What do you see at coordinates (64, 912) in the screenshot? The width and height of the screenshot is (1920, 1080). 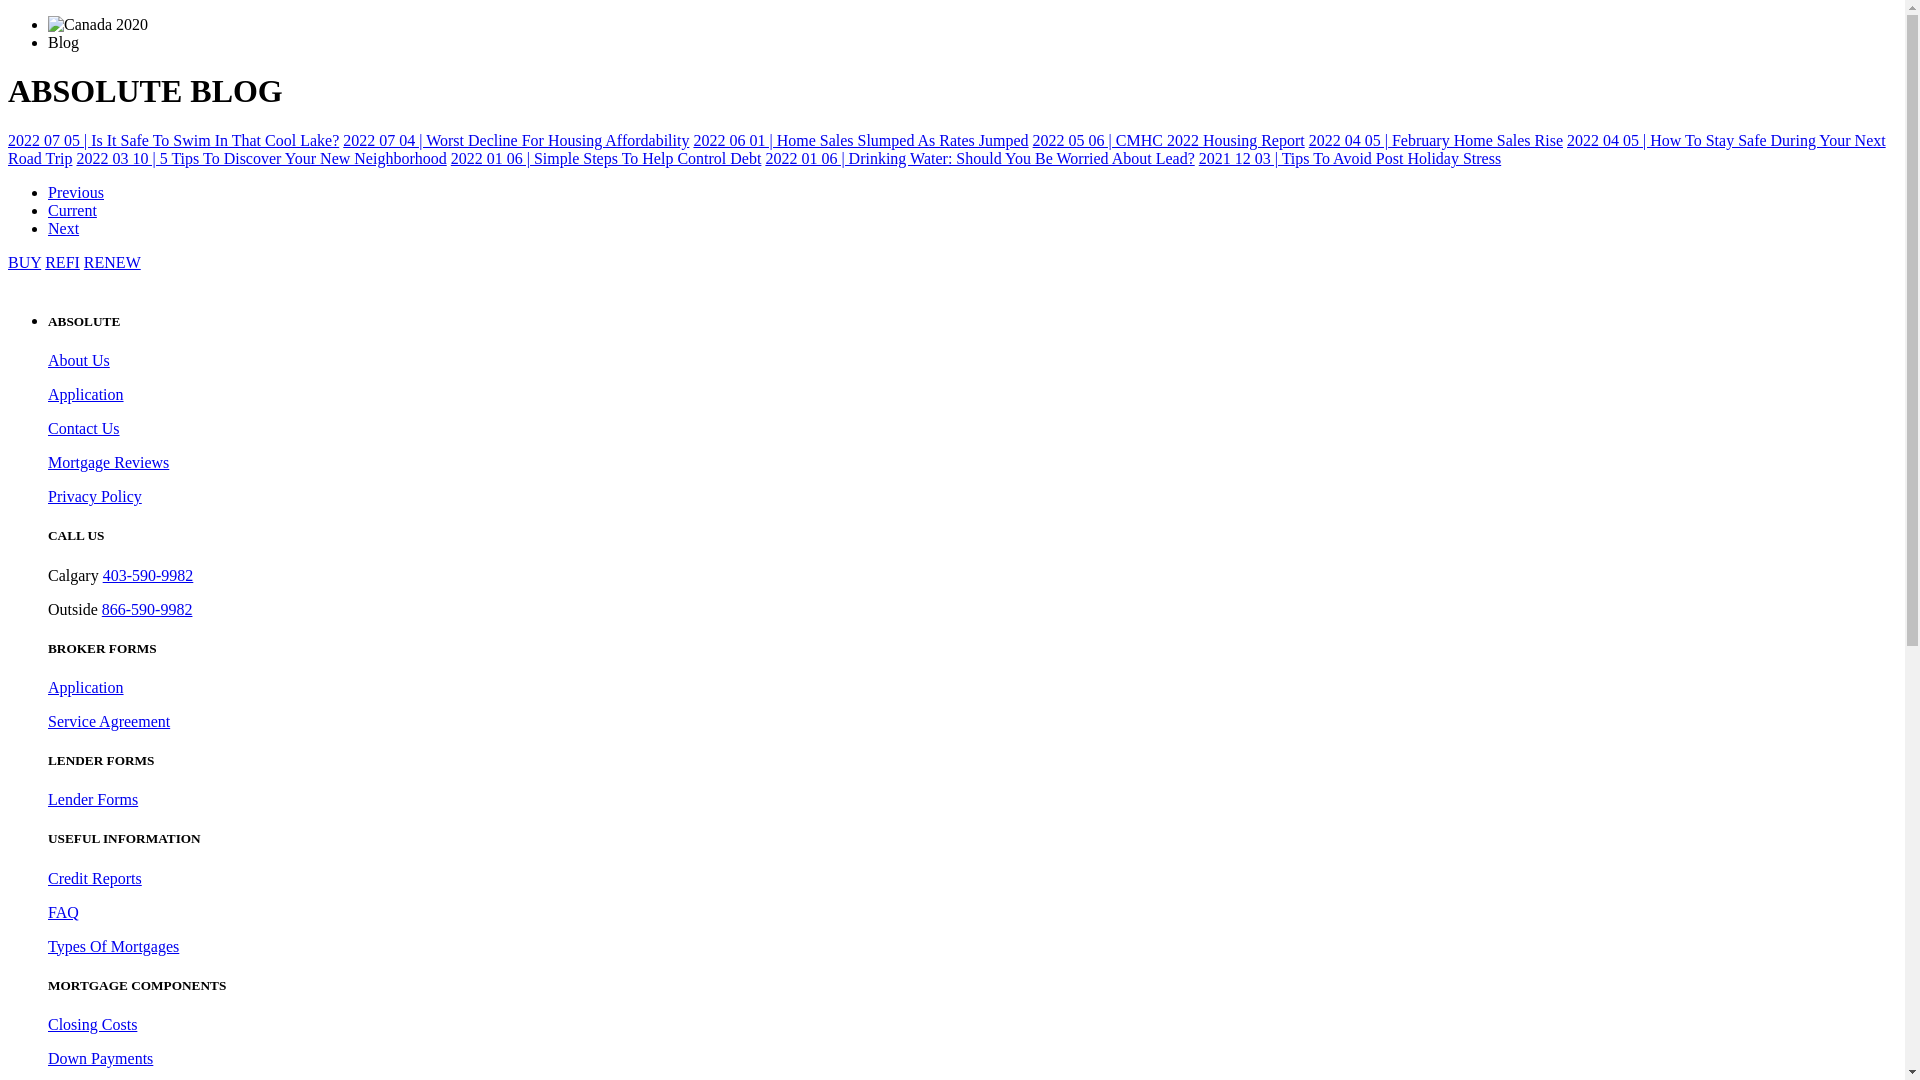 I see `FAQ` at bounding box center [64, 912].